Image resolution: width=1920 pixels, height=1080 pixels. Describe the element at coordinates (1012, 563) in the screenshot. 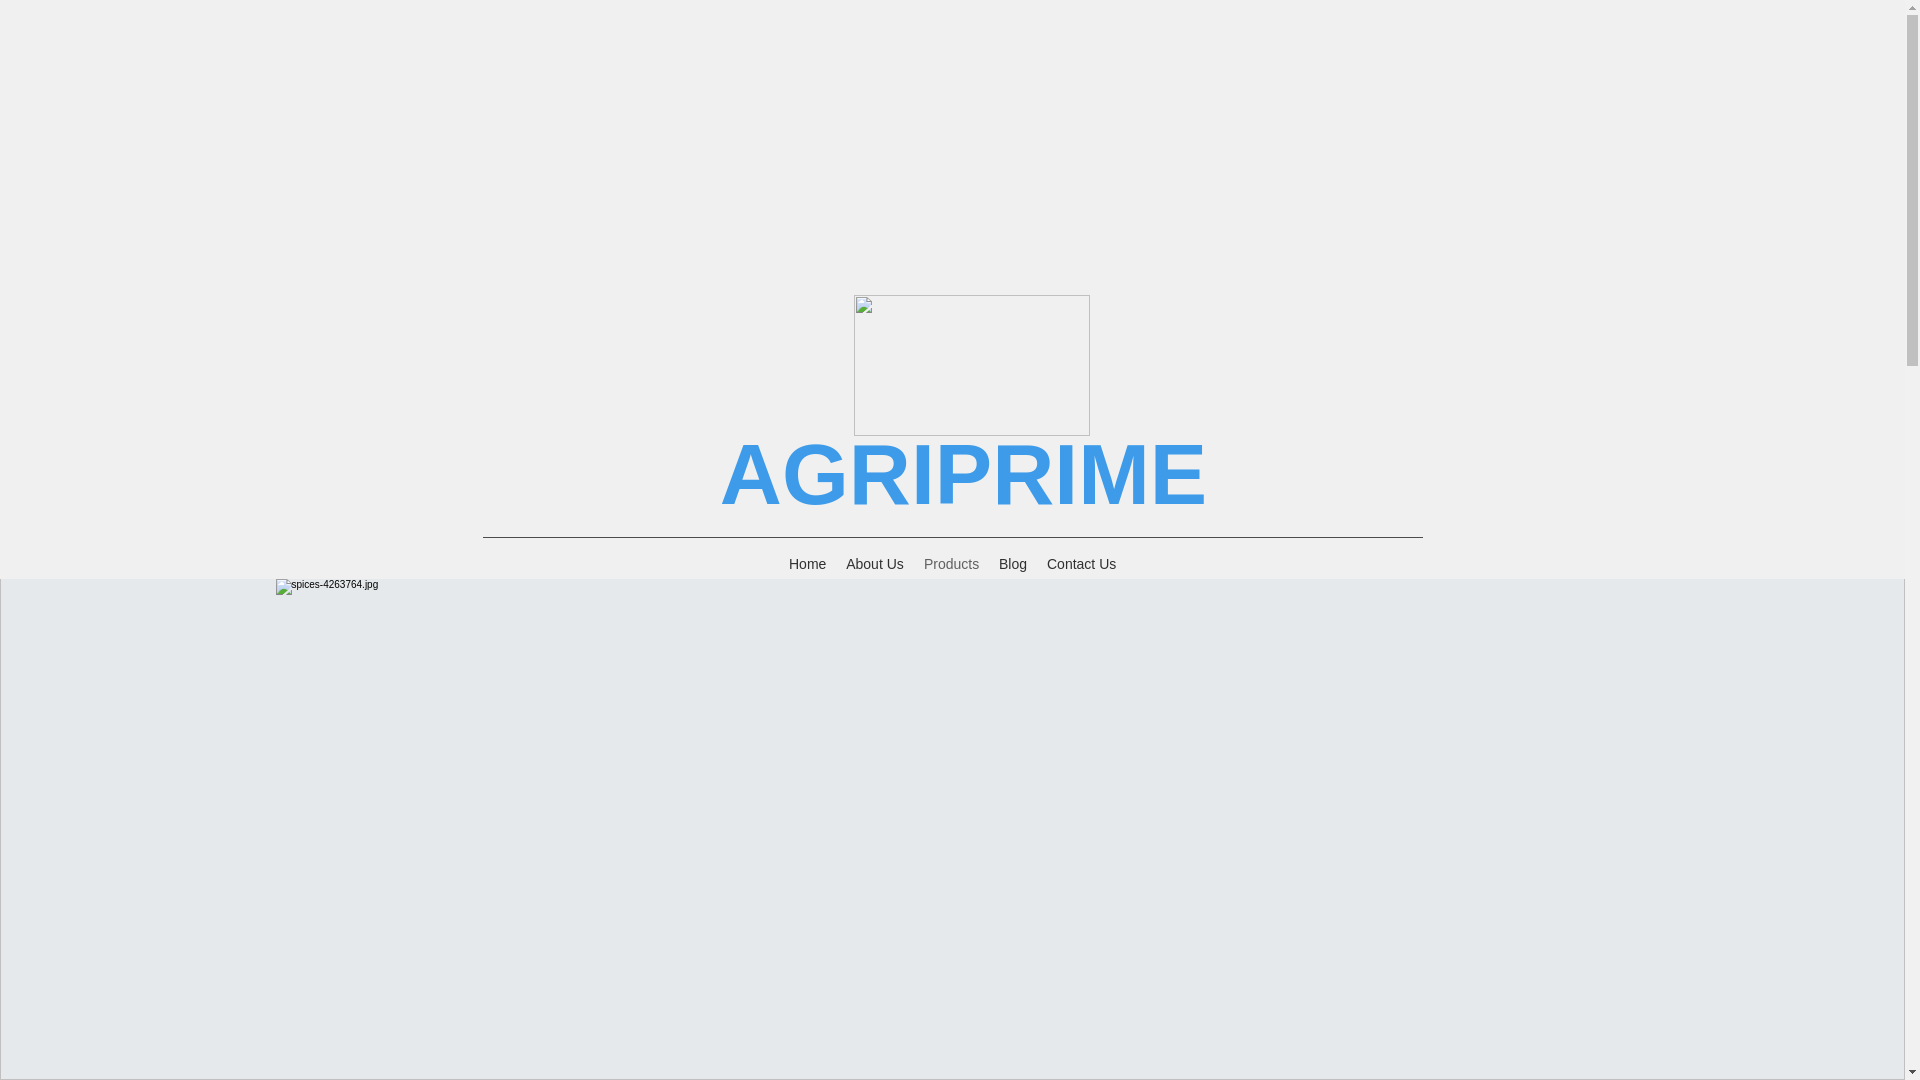

I see `Blog` at that location.